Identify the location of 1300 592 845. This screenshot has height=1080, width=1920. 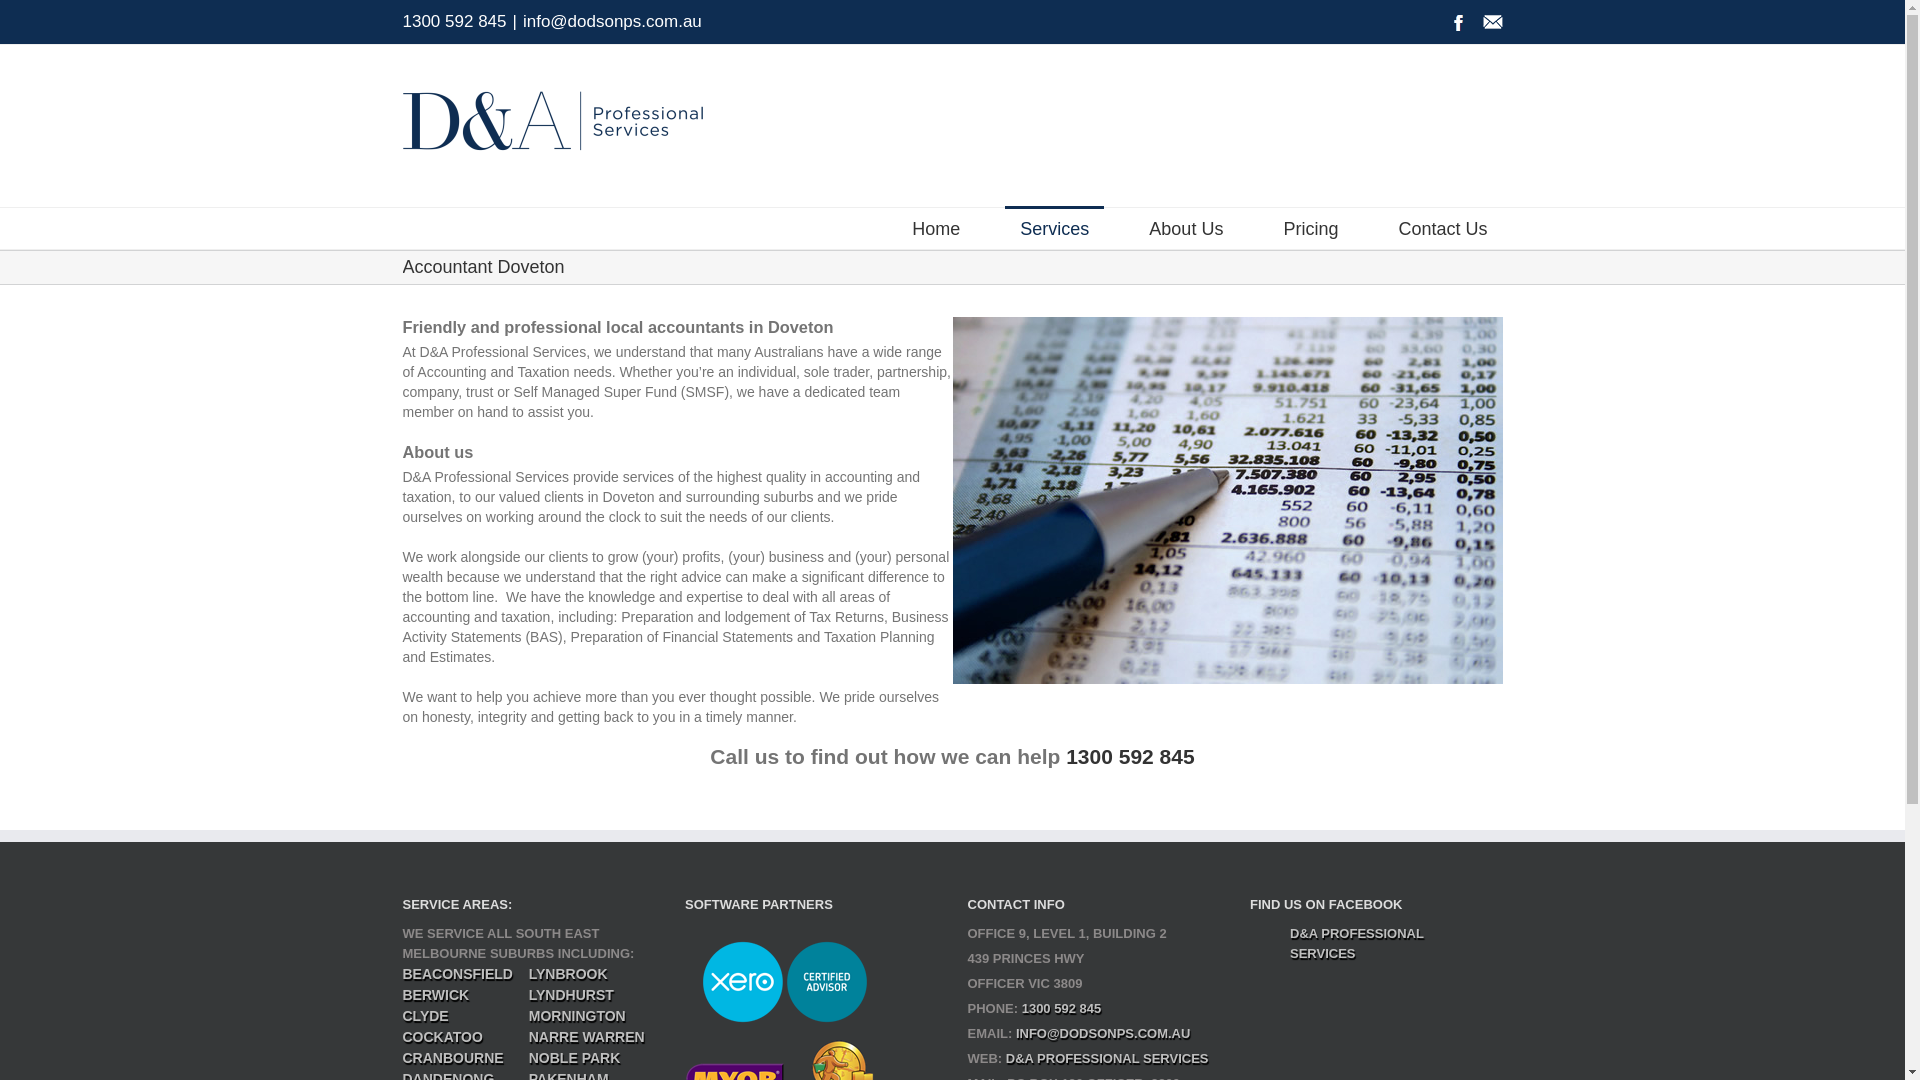
(1062, 1008).